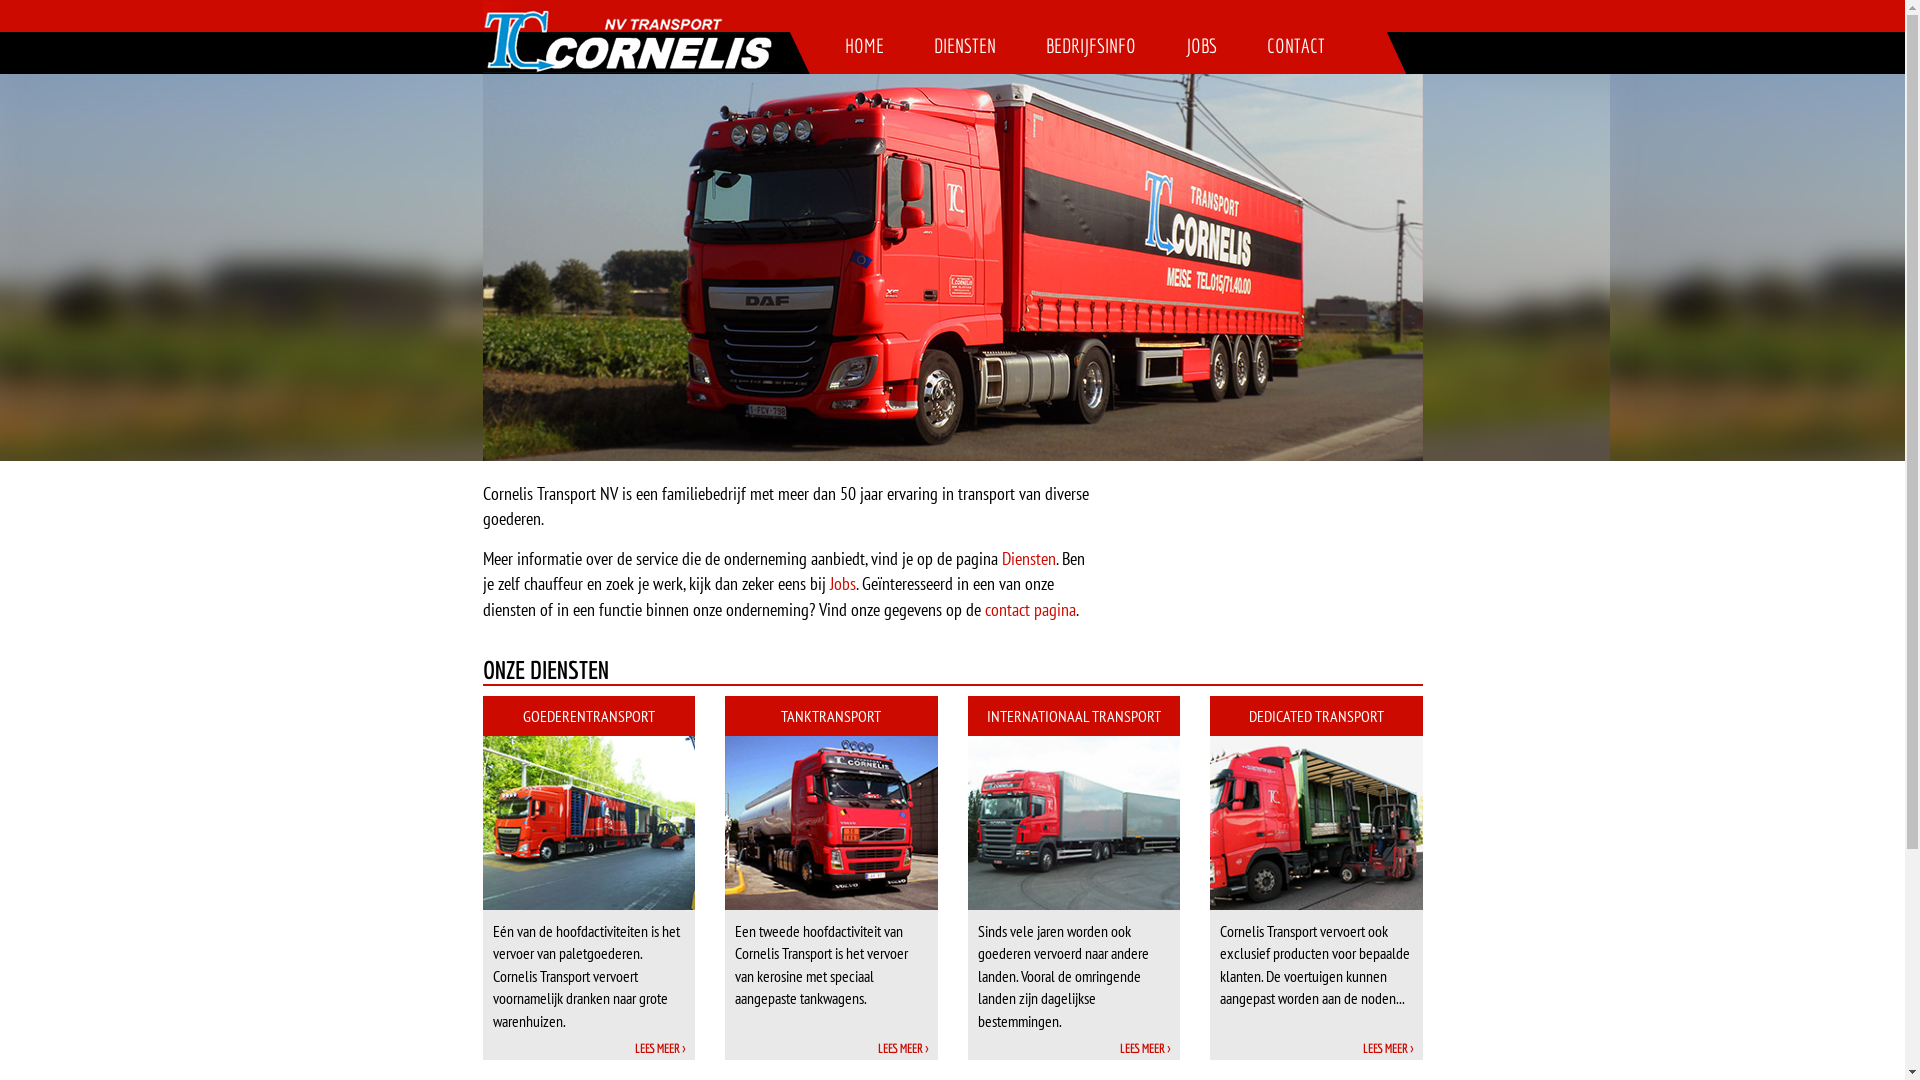 This screenshot has width=1920, height=1080. What do you see at coordinates (843, 584) in the screenshot?
I see `Jobs` at bounding box center [843, 584].